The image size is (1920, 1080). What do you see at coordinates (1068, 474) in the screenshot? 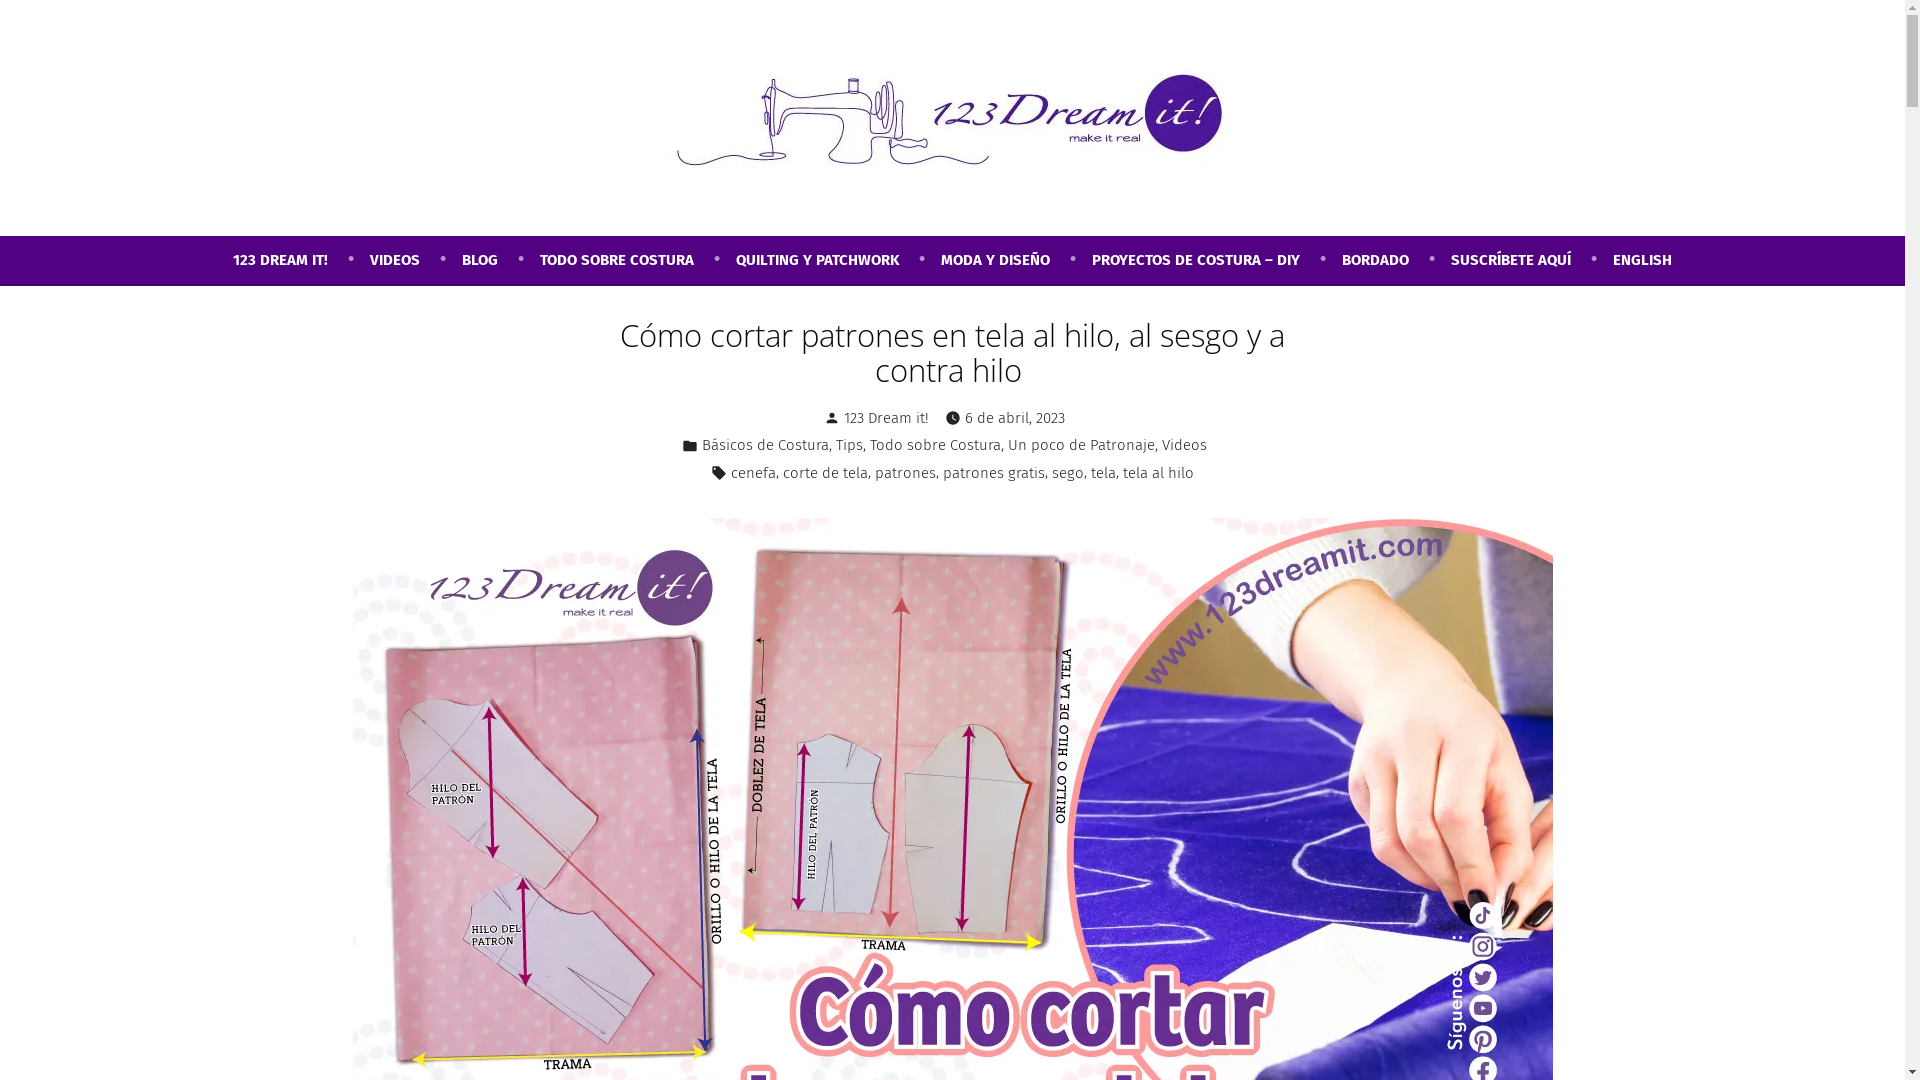
I see `sego` at bounding box center [1068, 474].